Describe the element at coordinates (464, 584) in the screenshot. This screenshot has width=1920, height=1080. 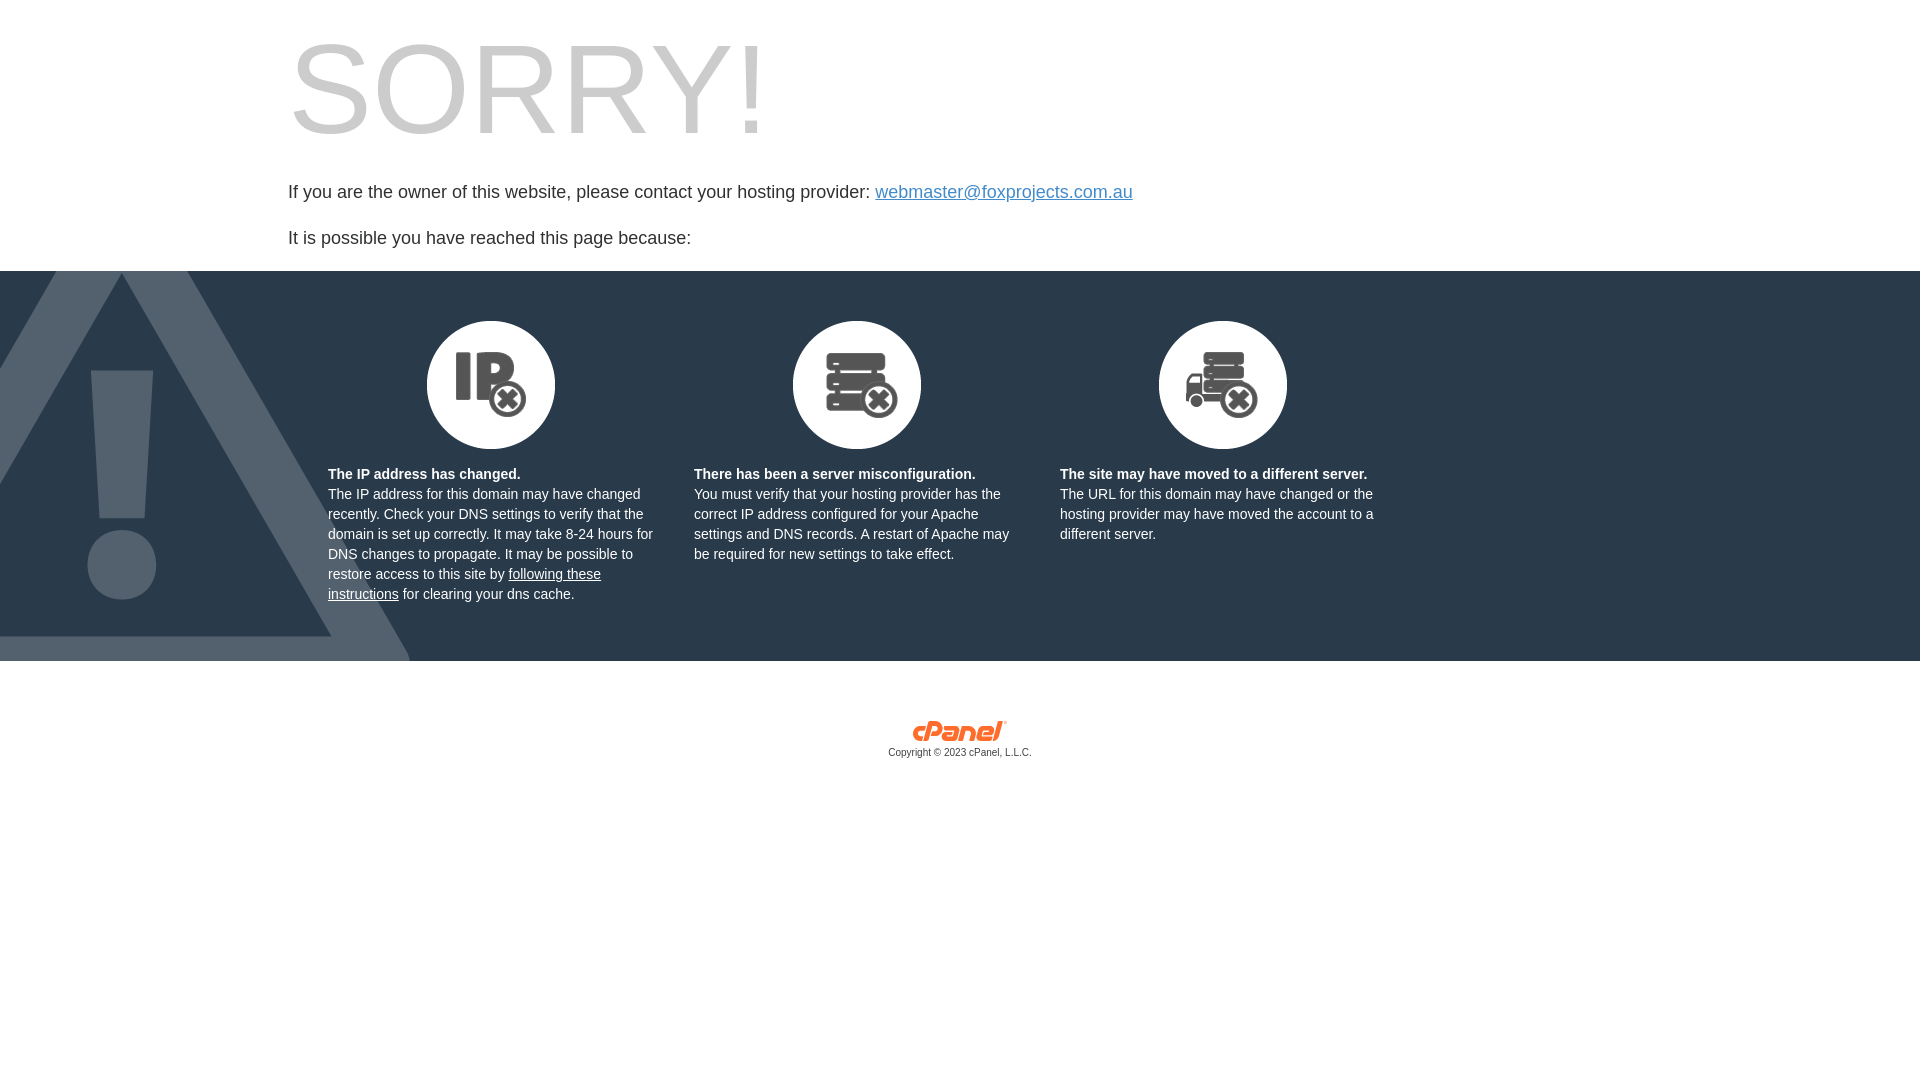
I see `following these instructions` at that location.